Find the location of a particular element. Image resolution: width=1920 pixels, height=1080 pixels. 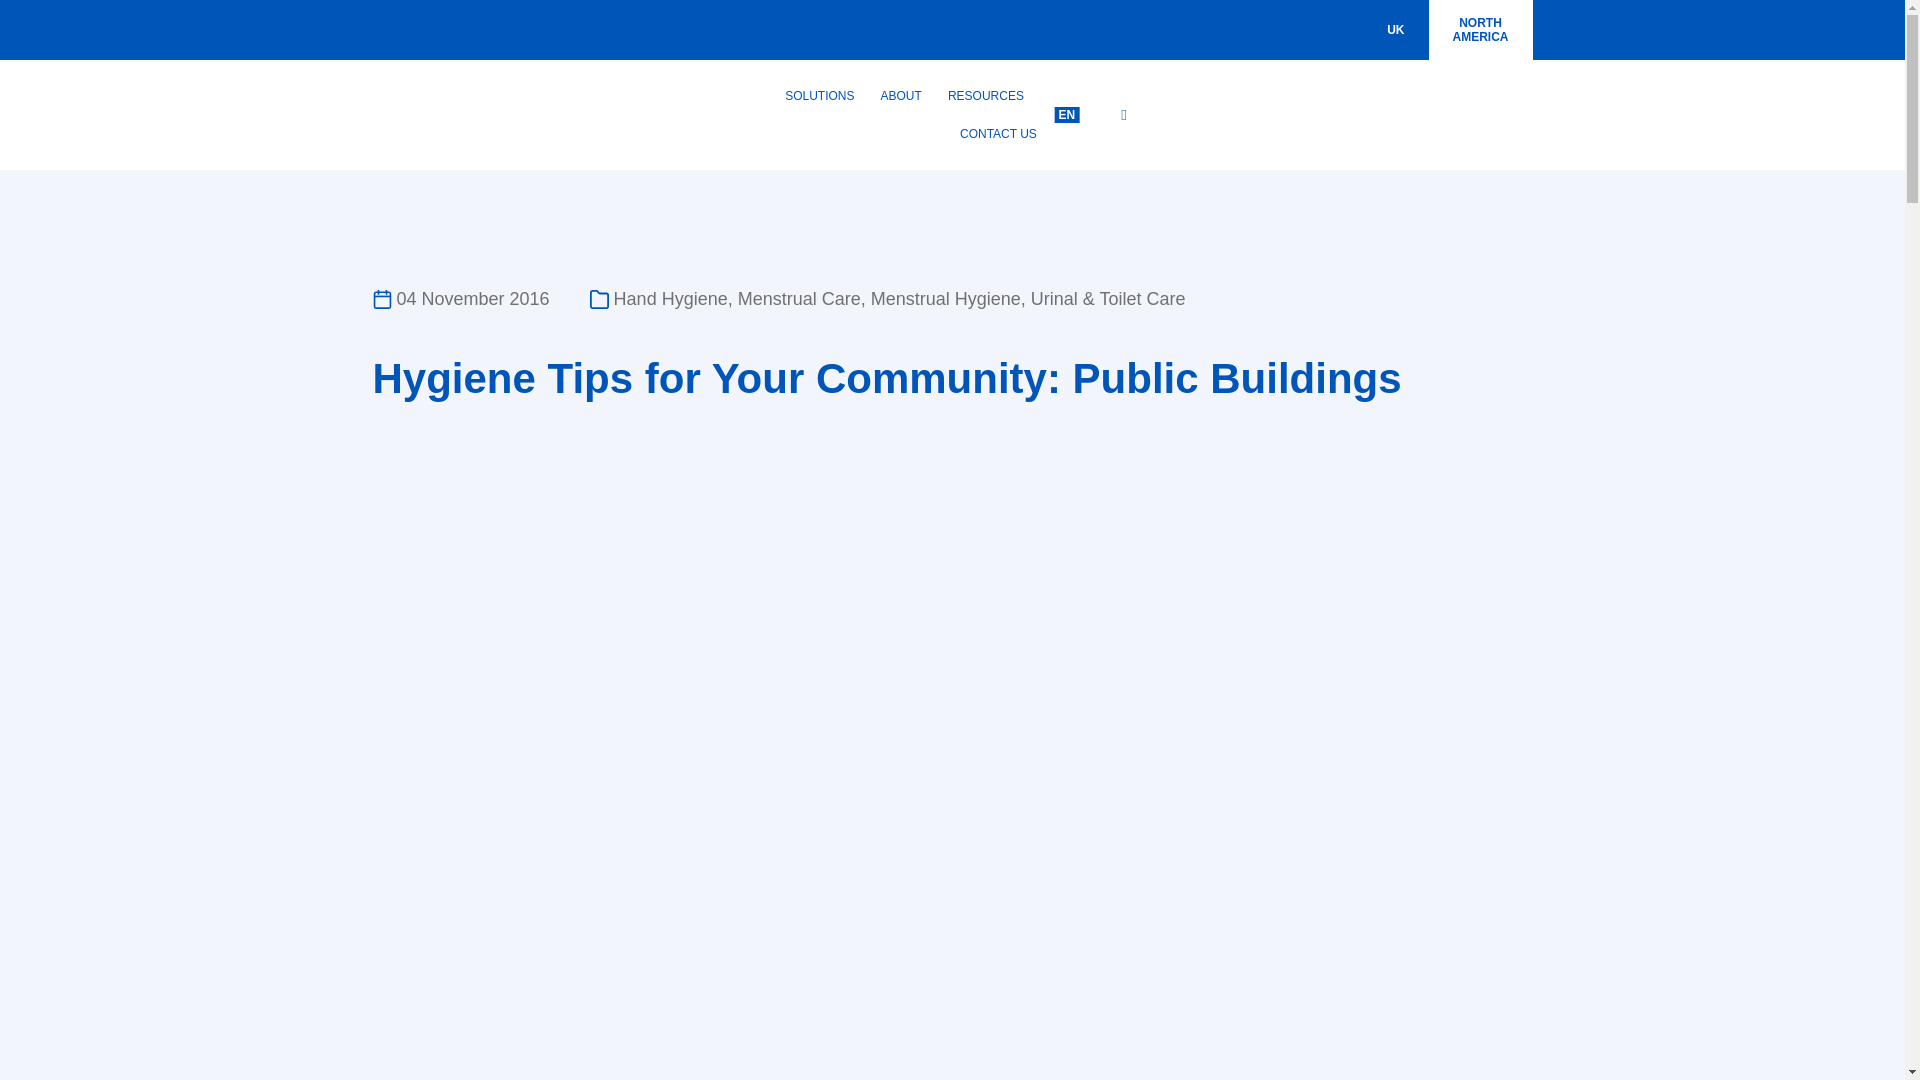

RESOURCES is located at coordinates (819, 95).